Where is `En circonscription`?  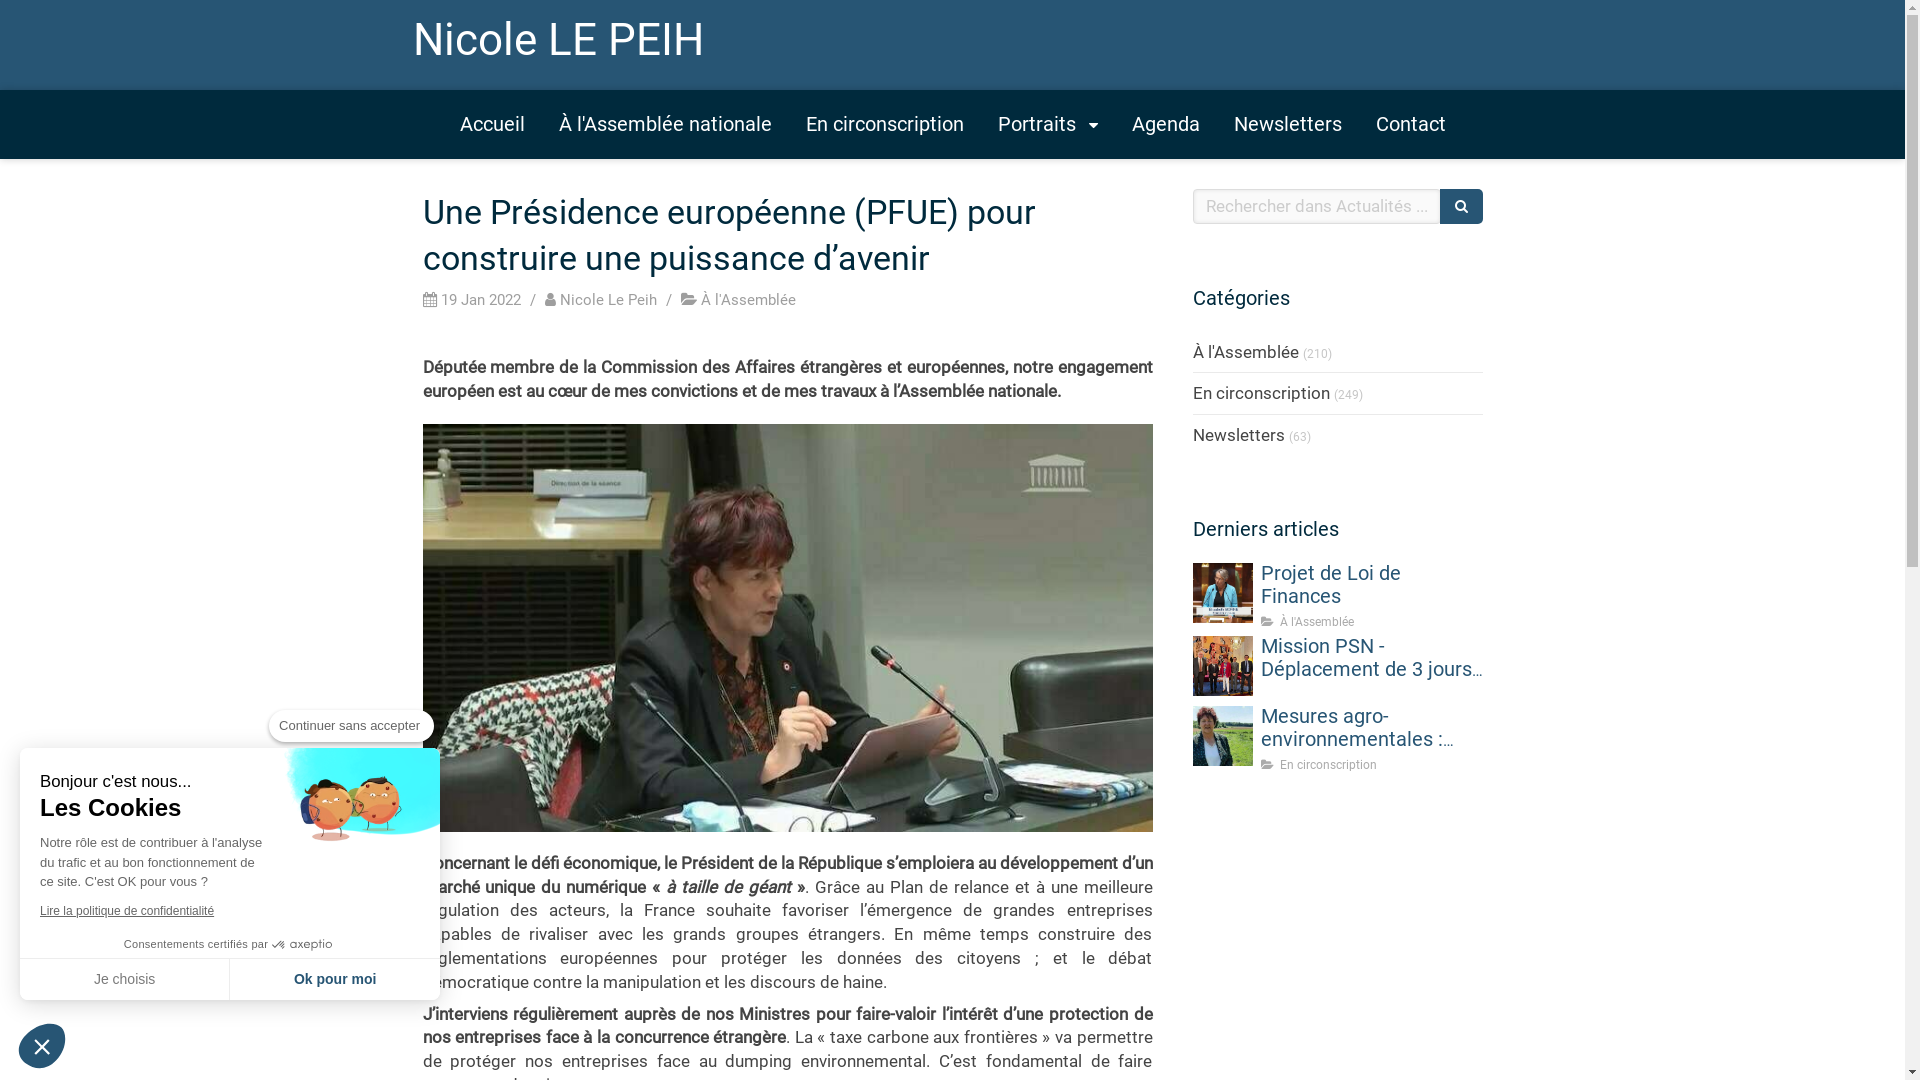 En circonscription is located at coordinates (1260, 393).